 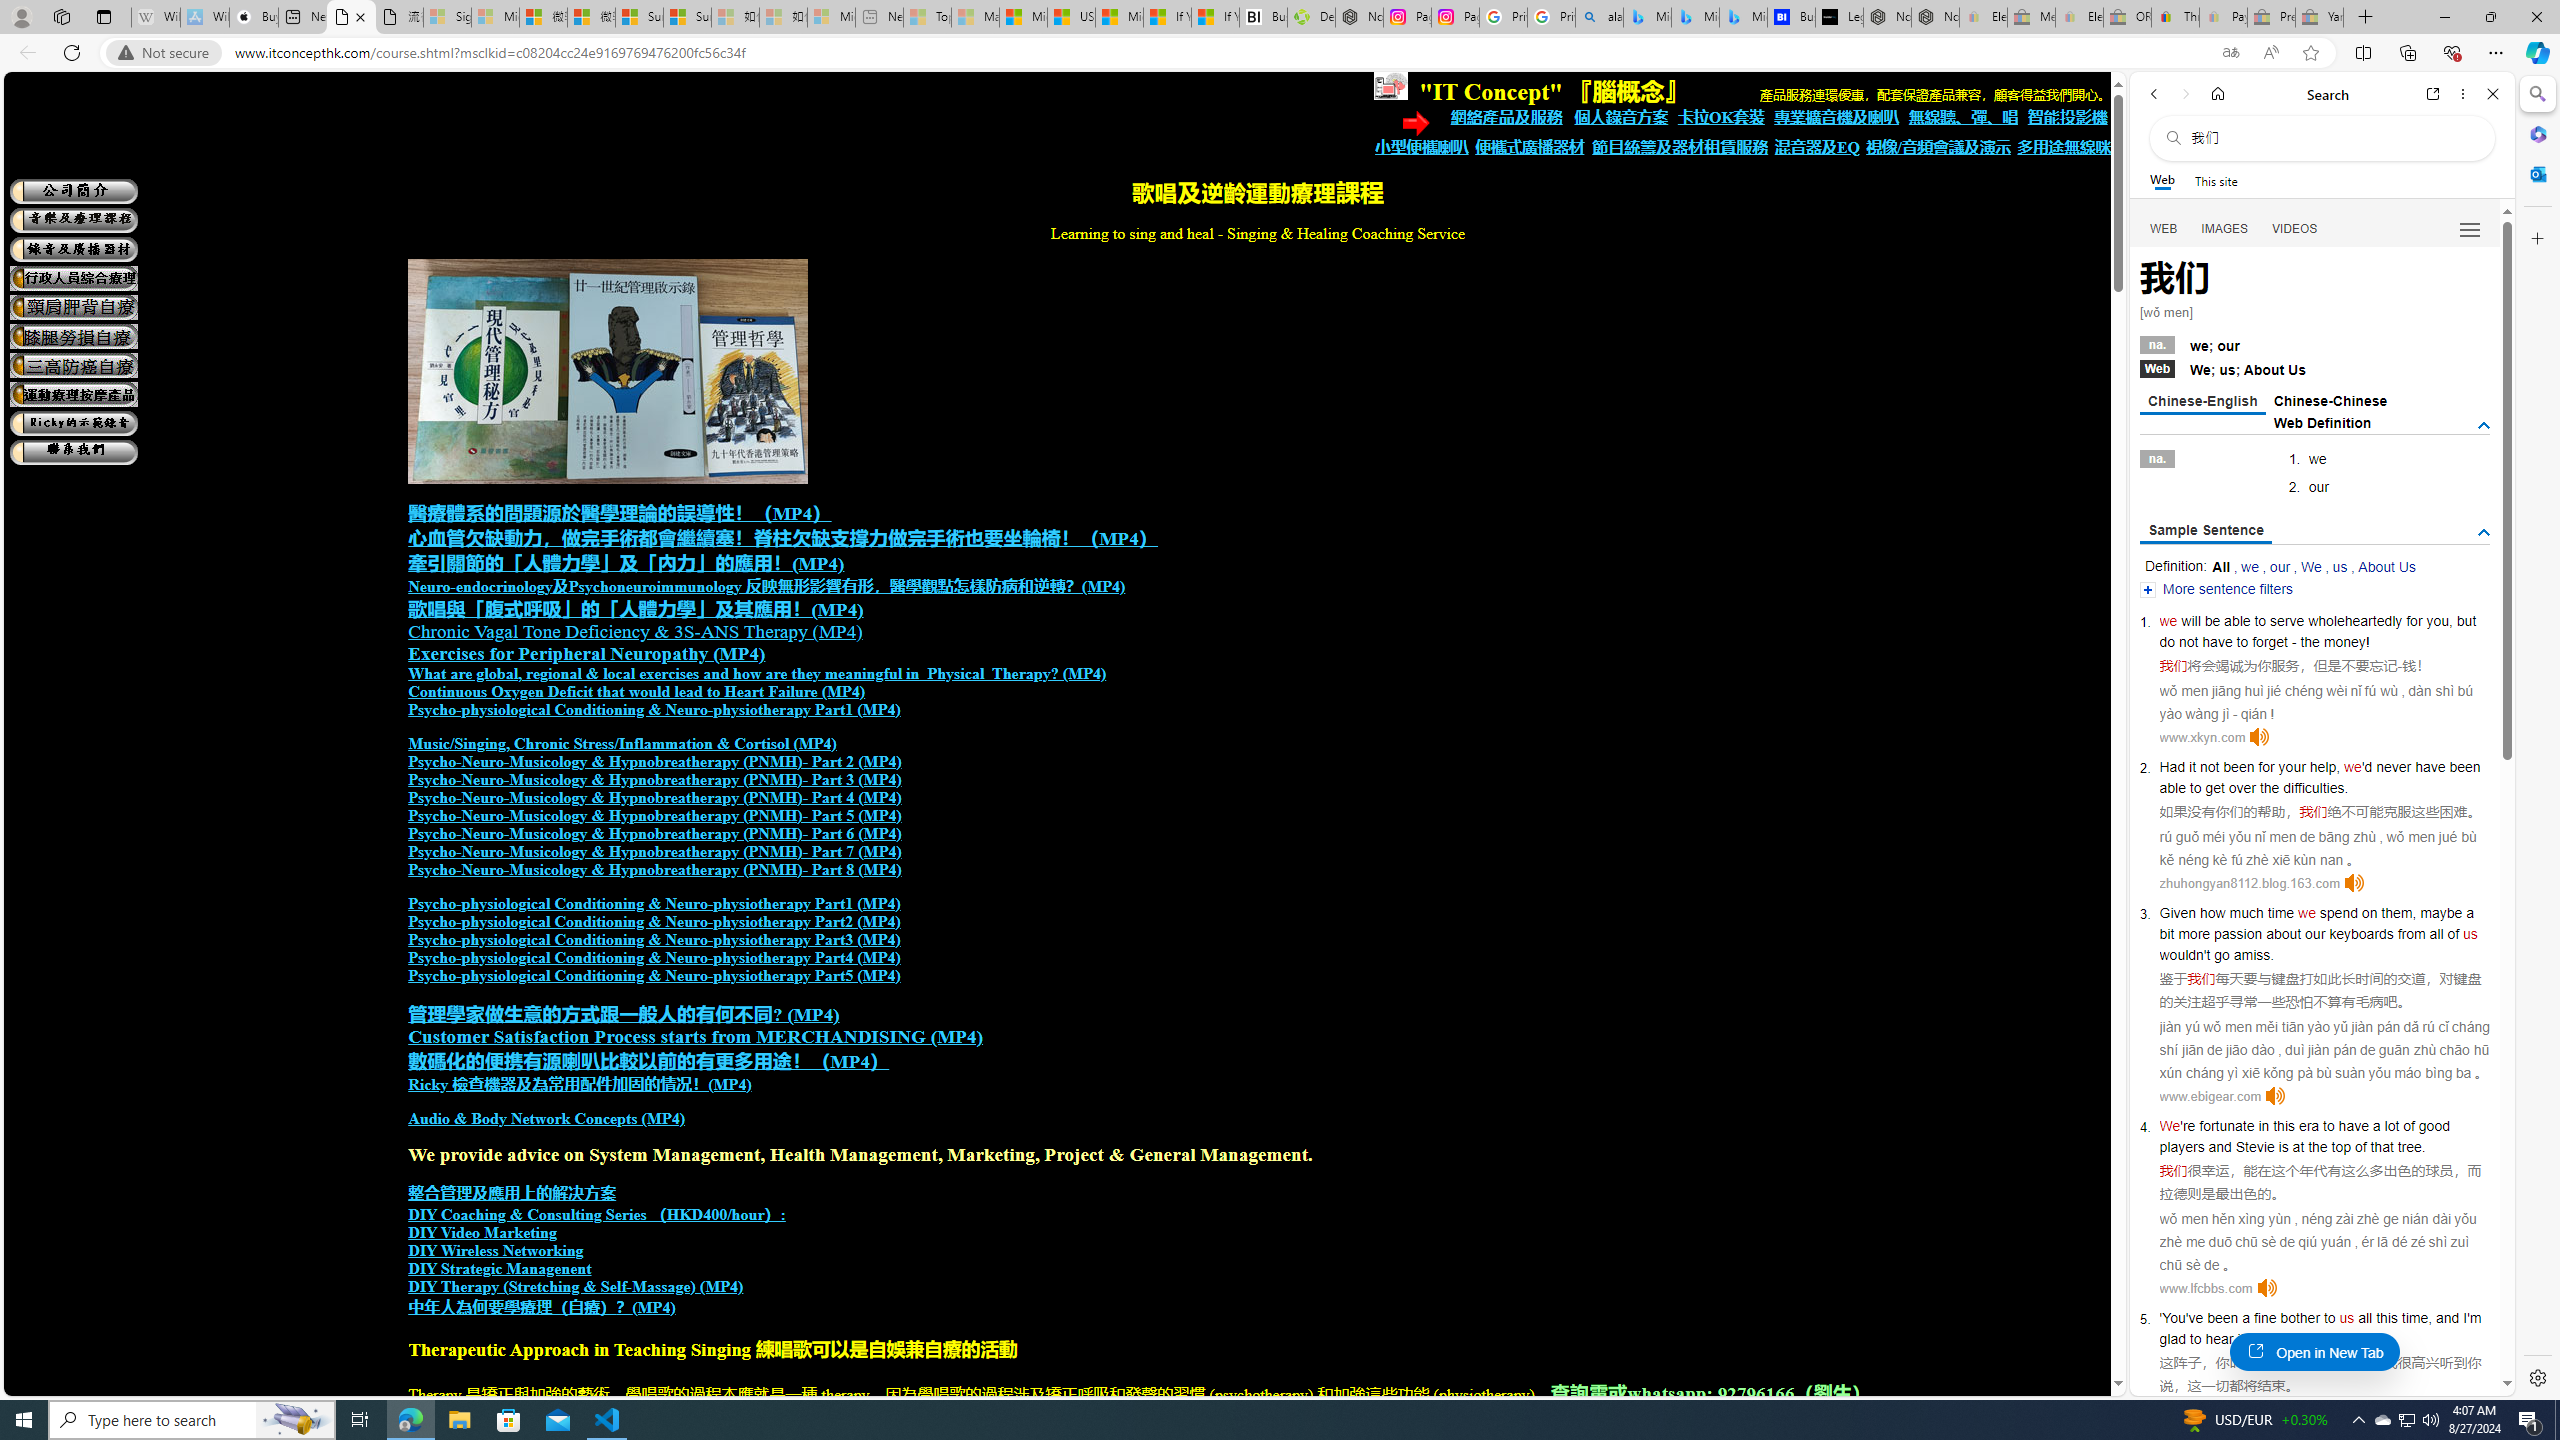 What do you see at coordinates (2210, 1096) in the screenshot?
I see `www.ebigear.com` at bounding box center [2210, 1096].